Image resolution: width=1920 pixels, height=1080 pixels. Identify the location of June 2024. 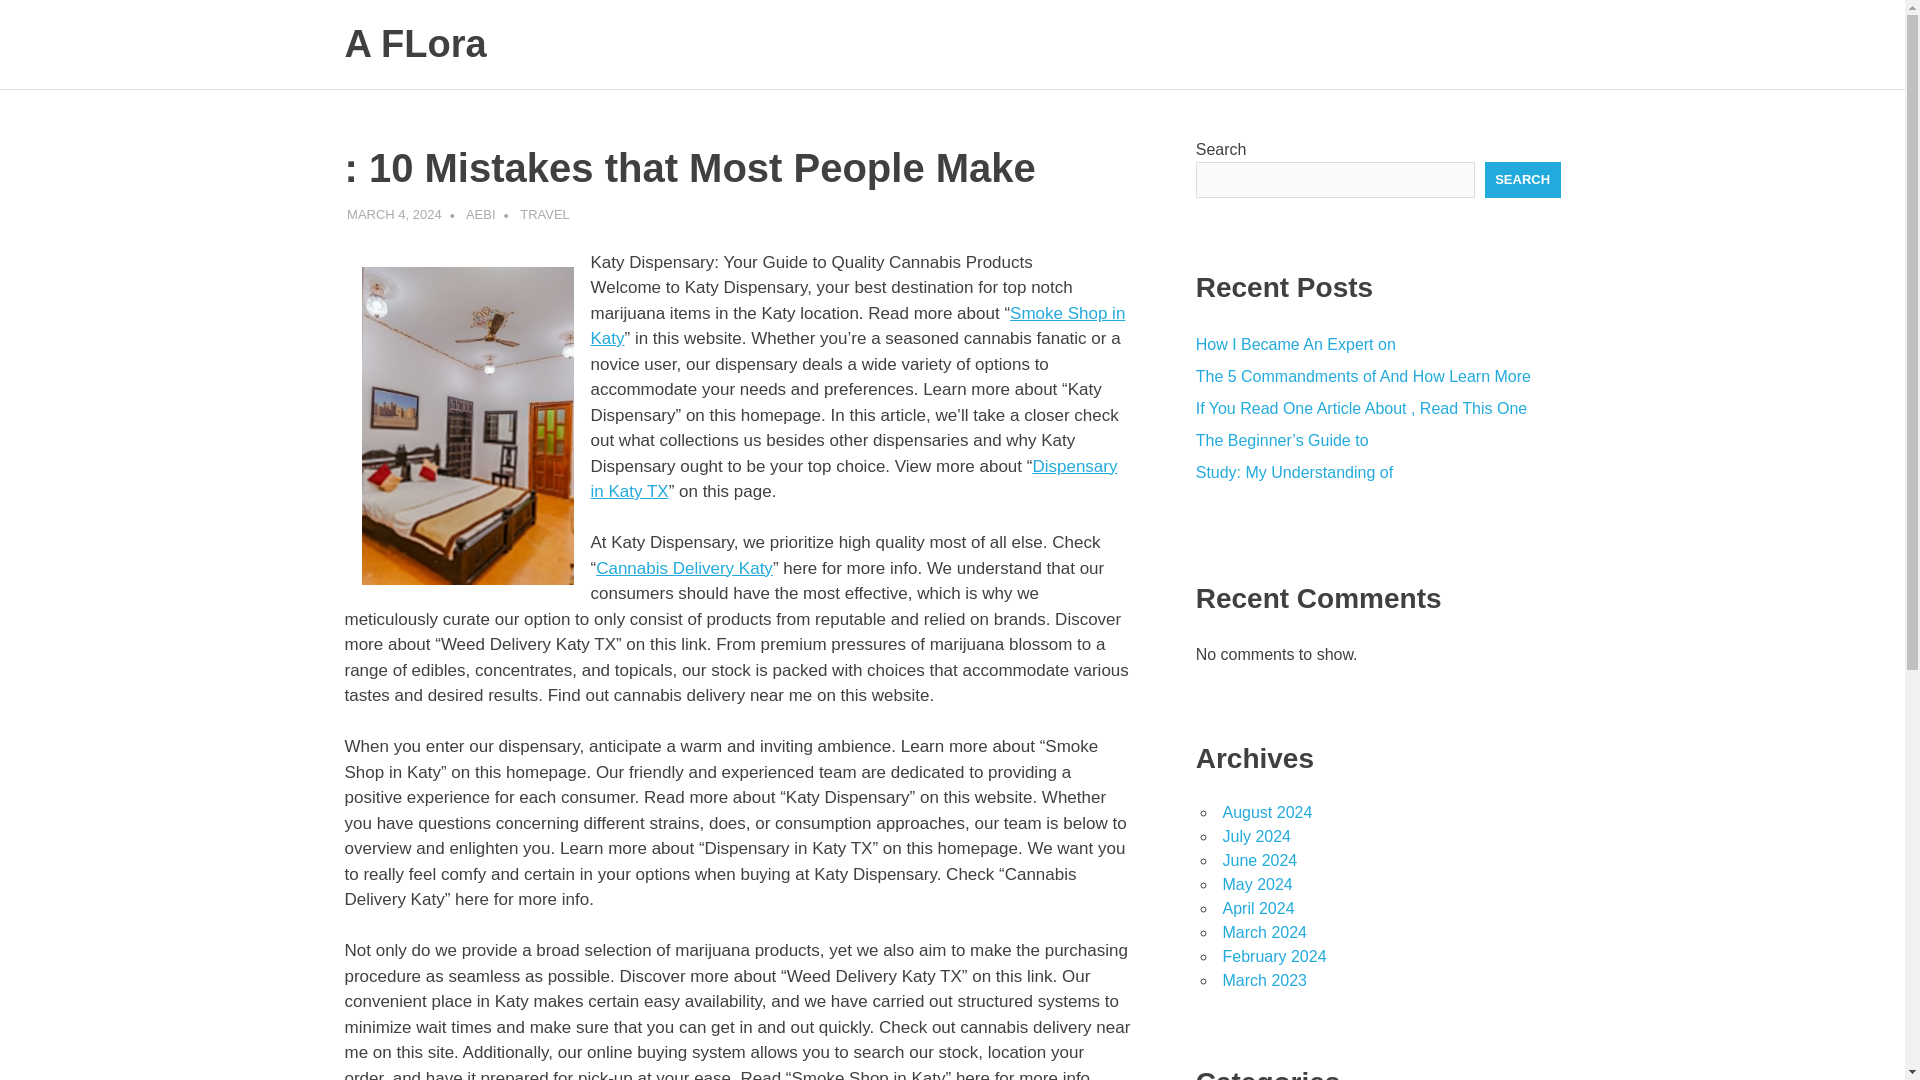
(1259, 860).